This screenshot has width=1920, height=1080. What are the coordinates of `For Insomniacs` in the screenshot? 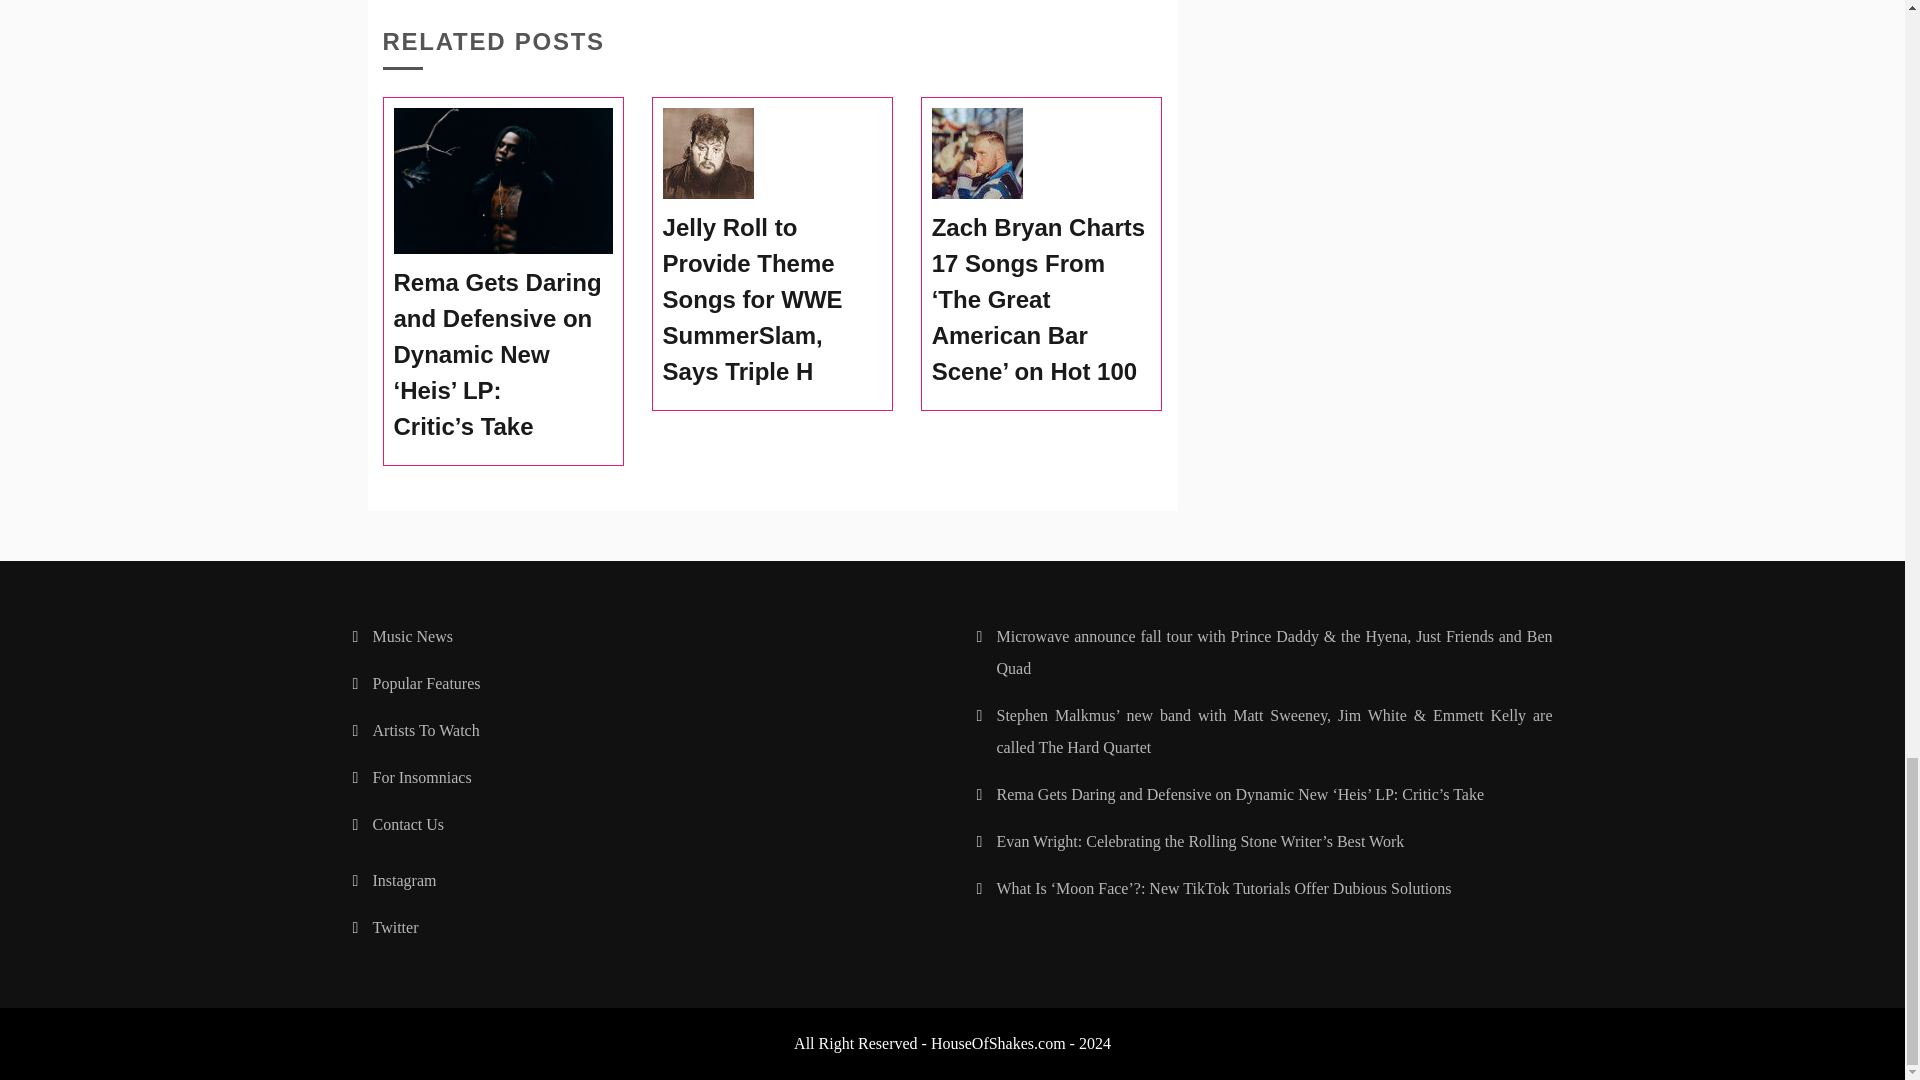 It's located at (421, 777).